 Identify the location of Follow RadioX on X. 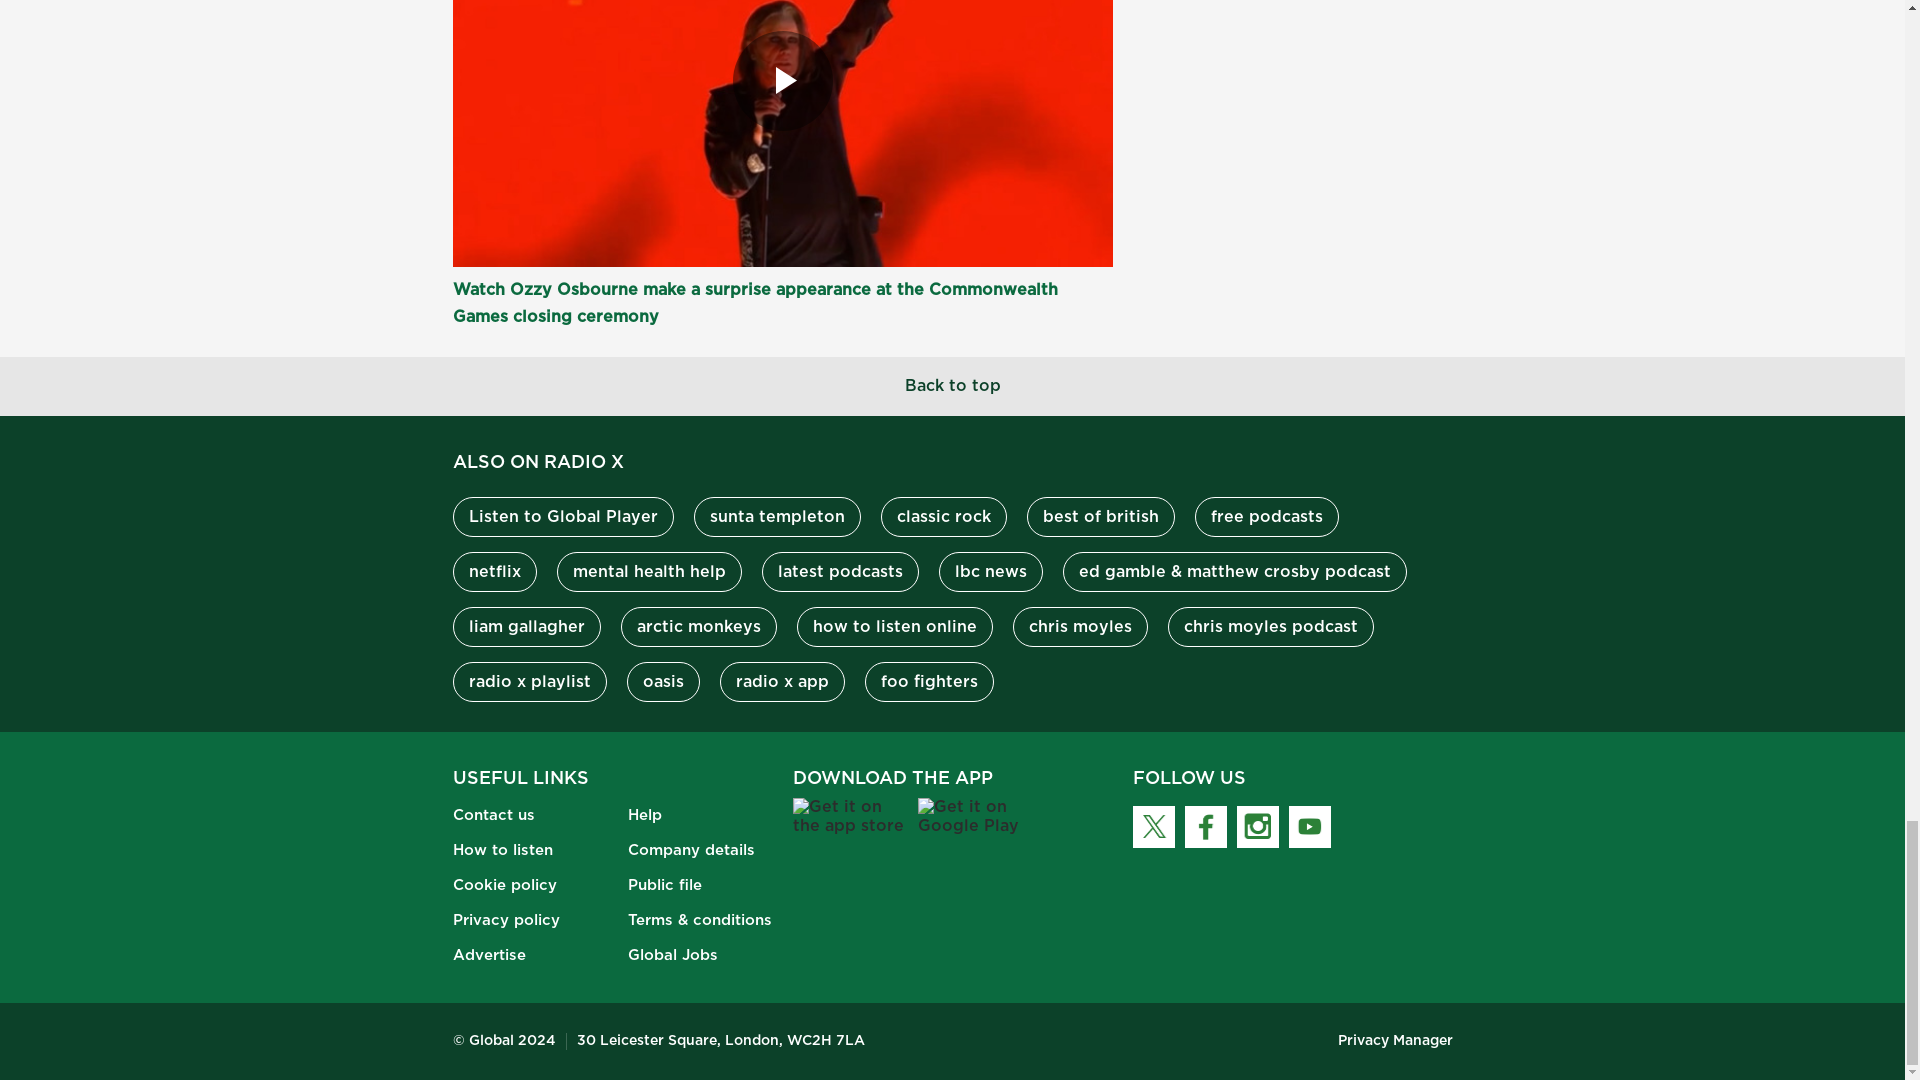
(1152, 826).